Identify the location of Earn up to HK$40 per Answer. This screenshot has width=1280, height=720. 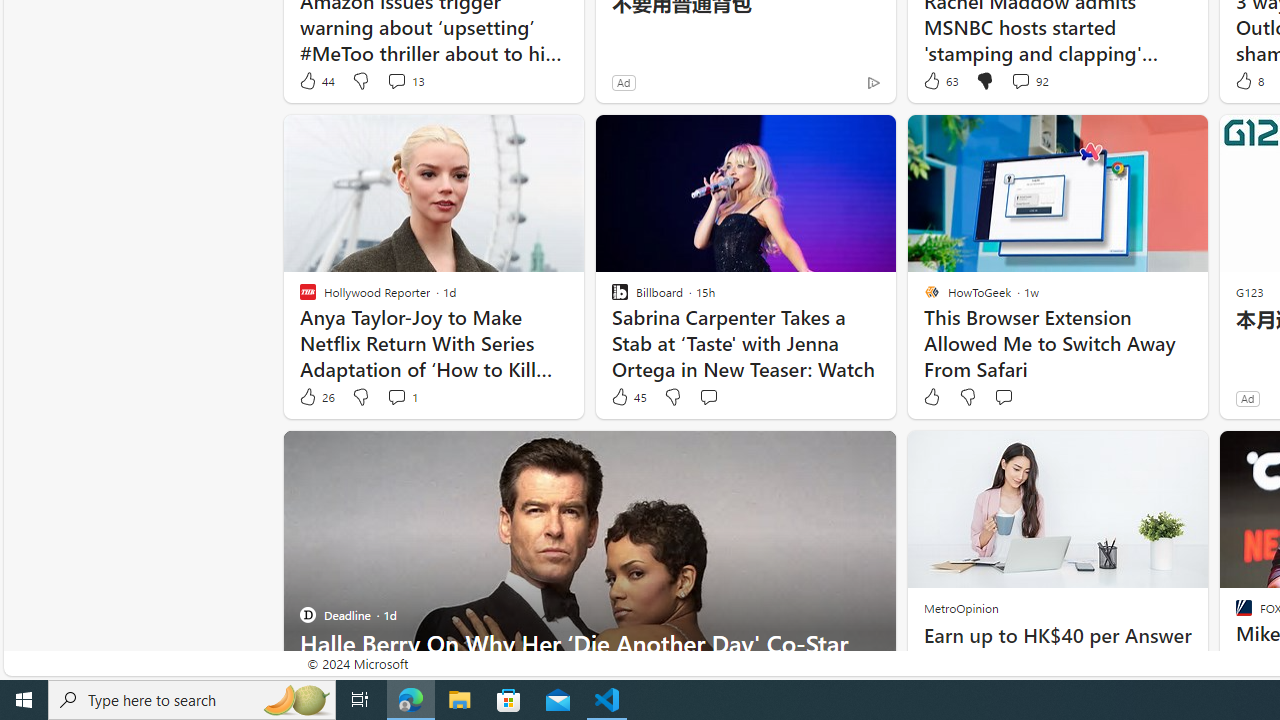
(1056, 636).